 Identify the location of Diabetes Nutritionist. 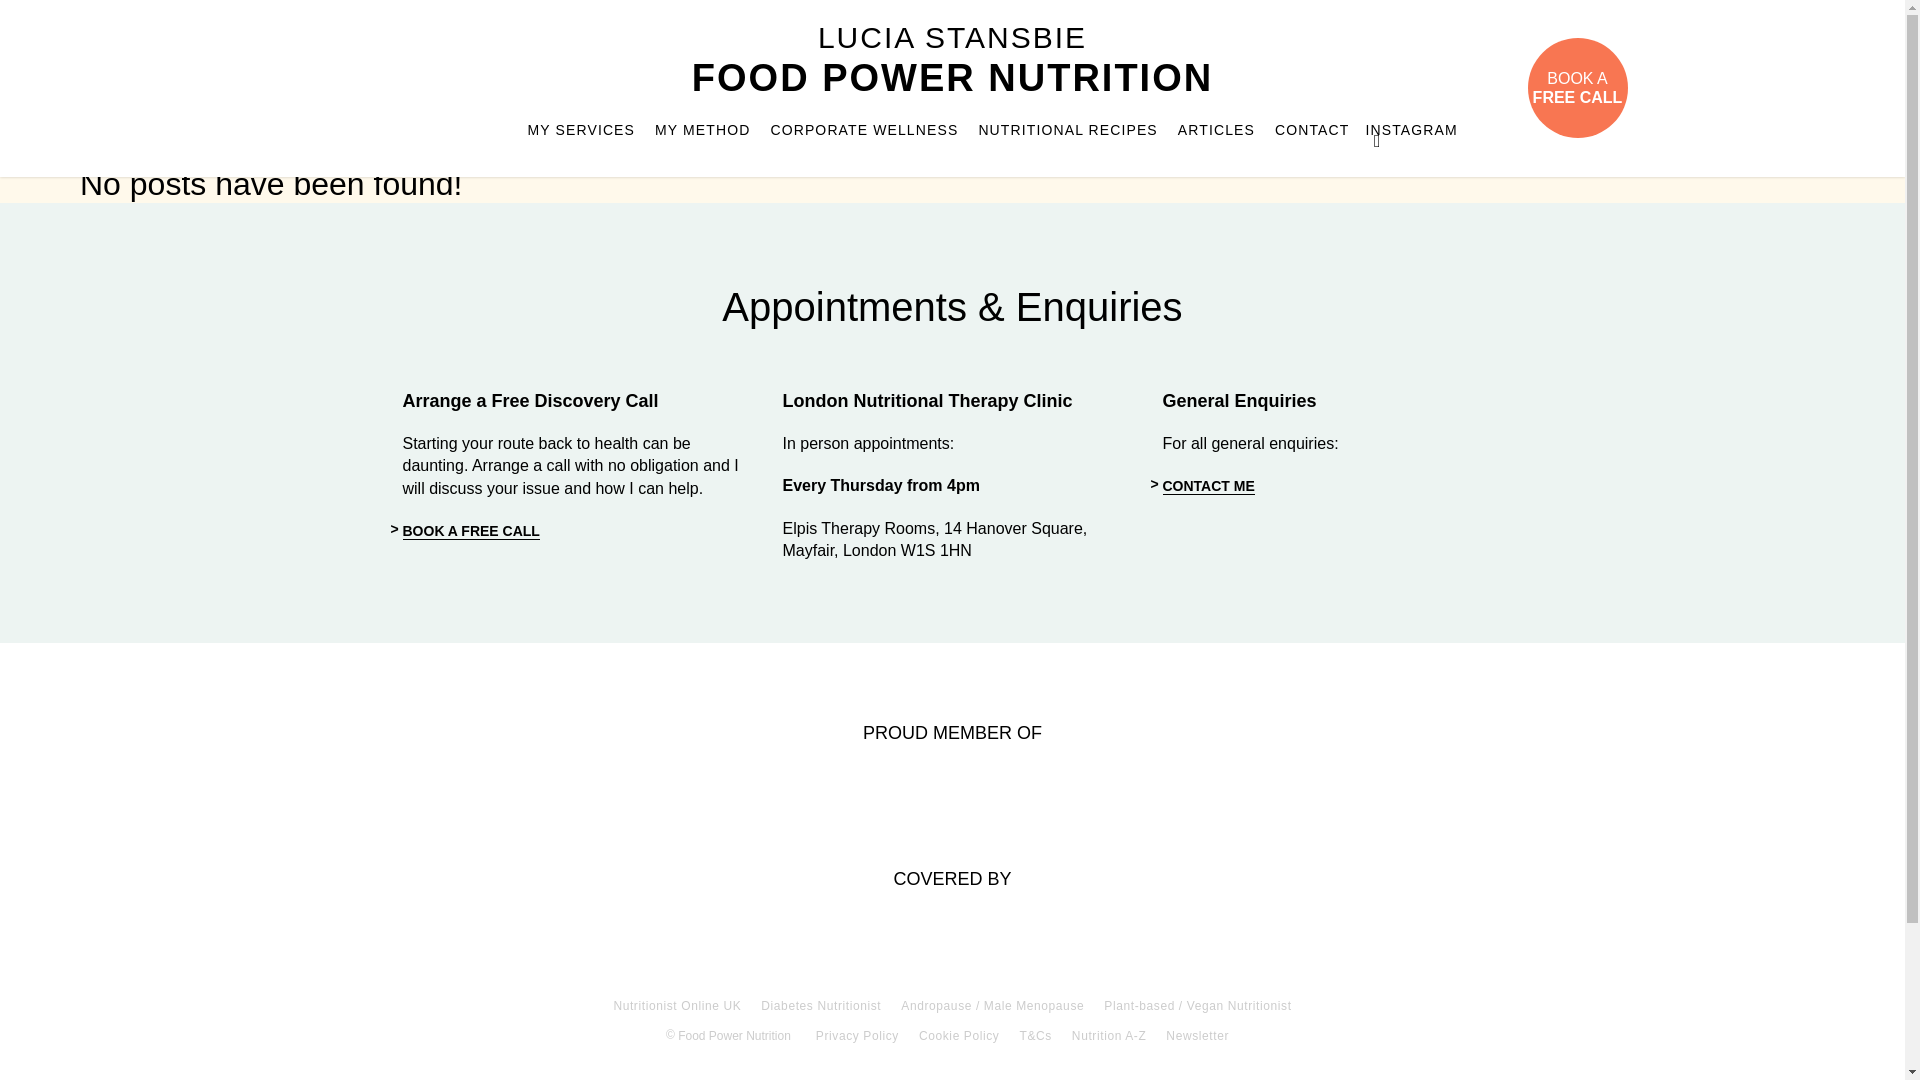
(864, 130).